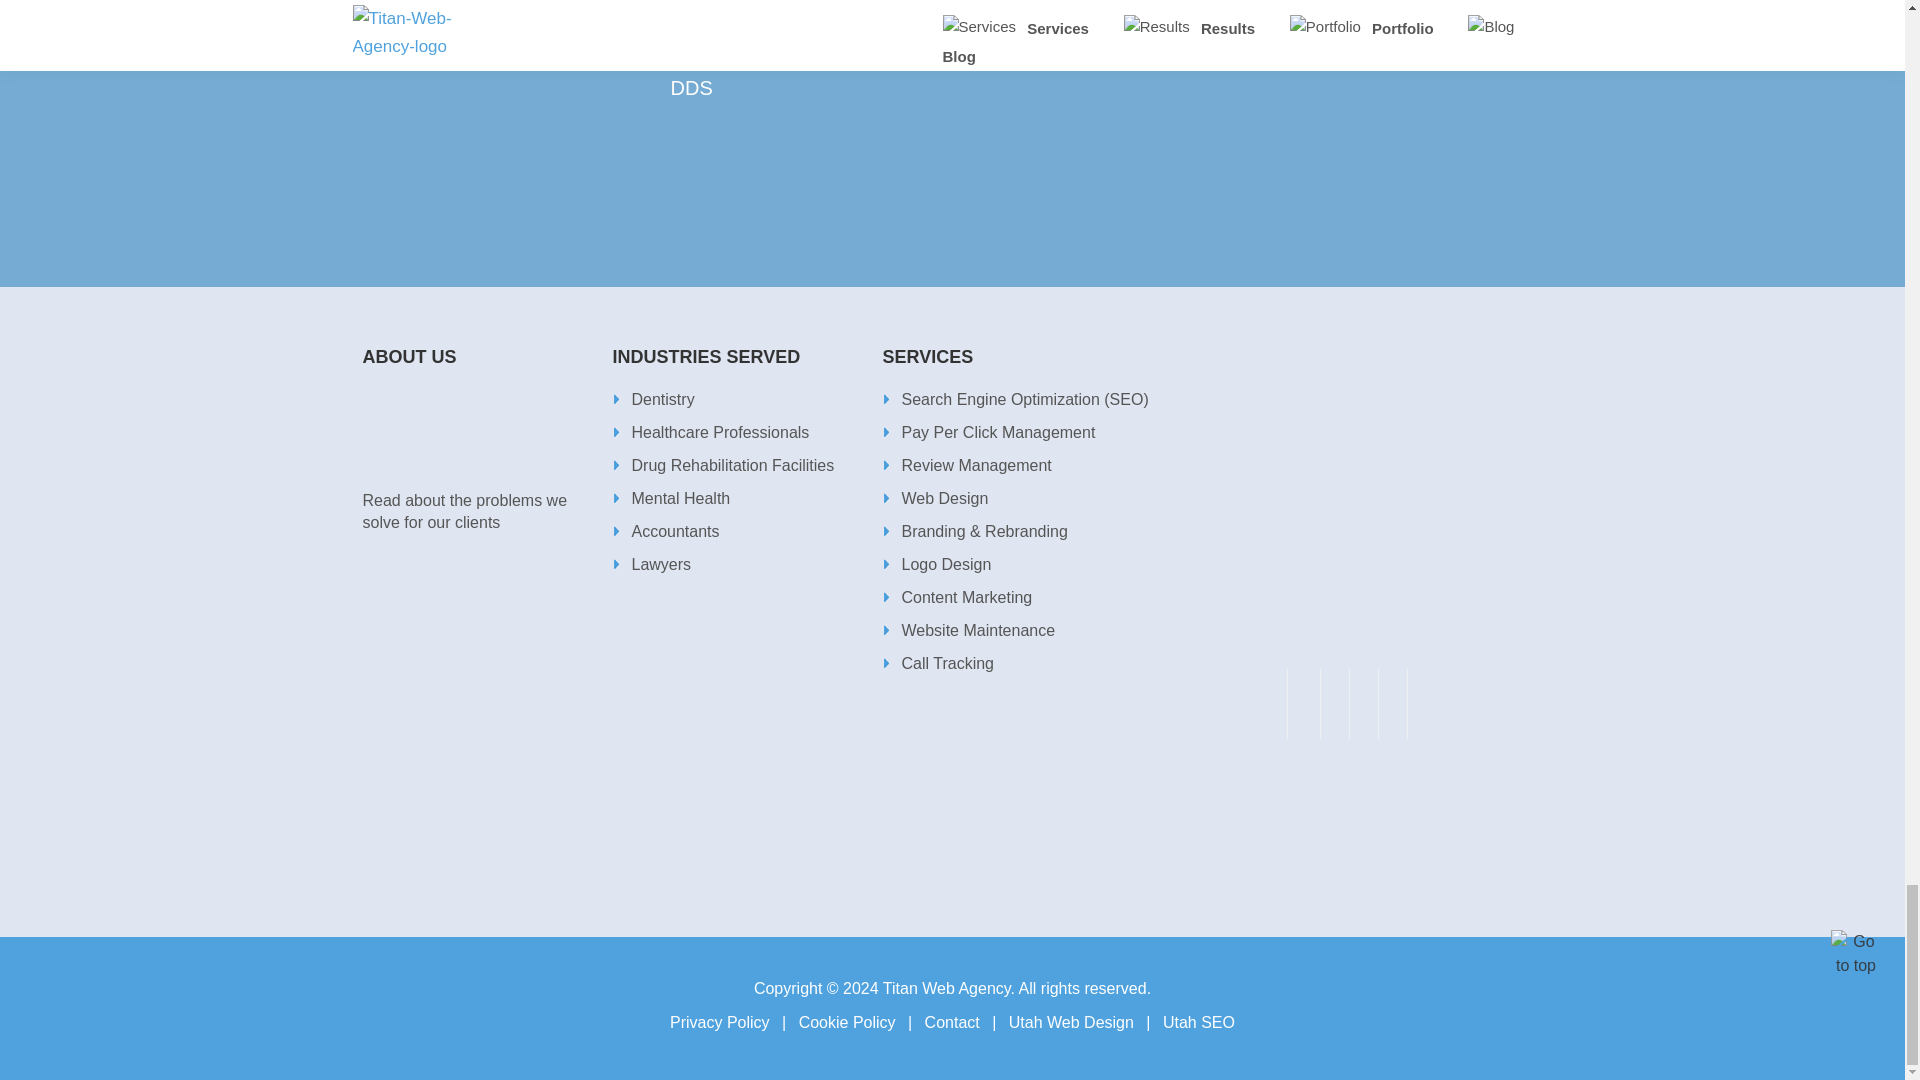  I want to click on Twitter, so click(1334, 708).